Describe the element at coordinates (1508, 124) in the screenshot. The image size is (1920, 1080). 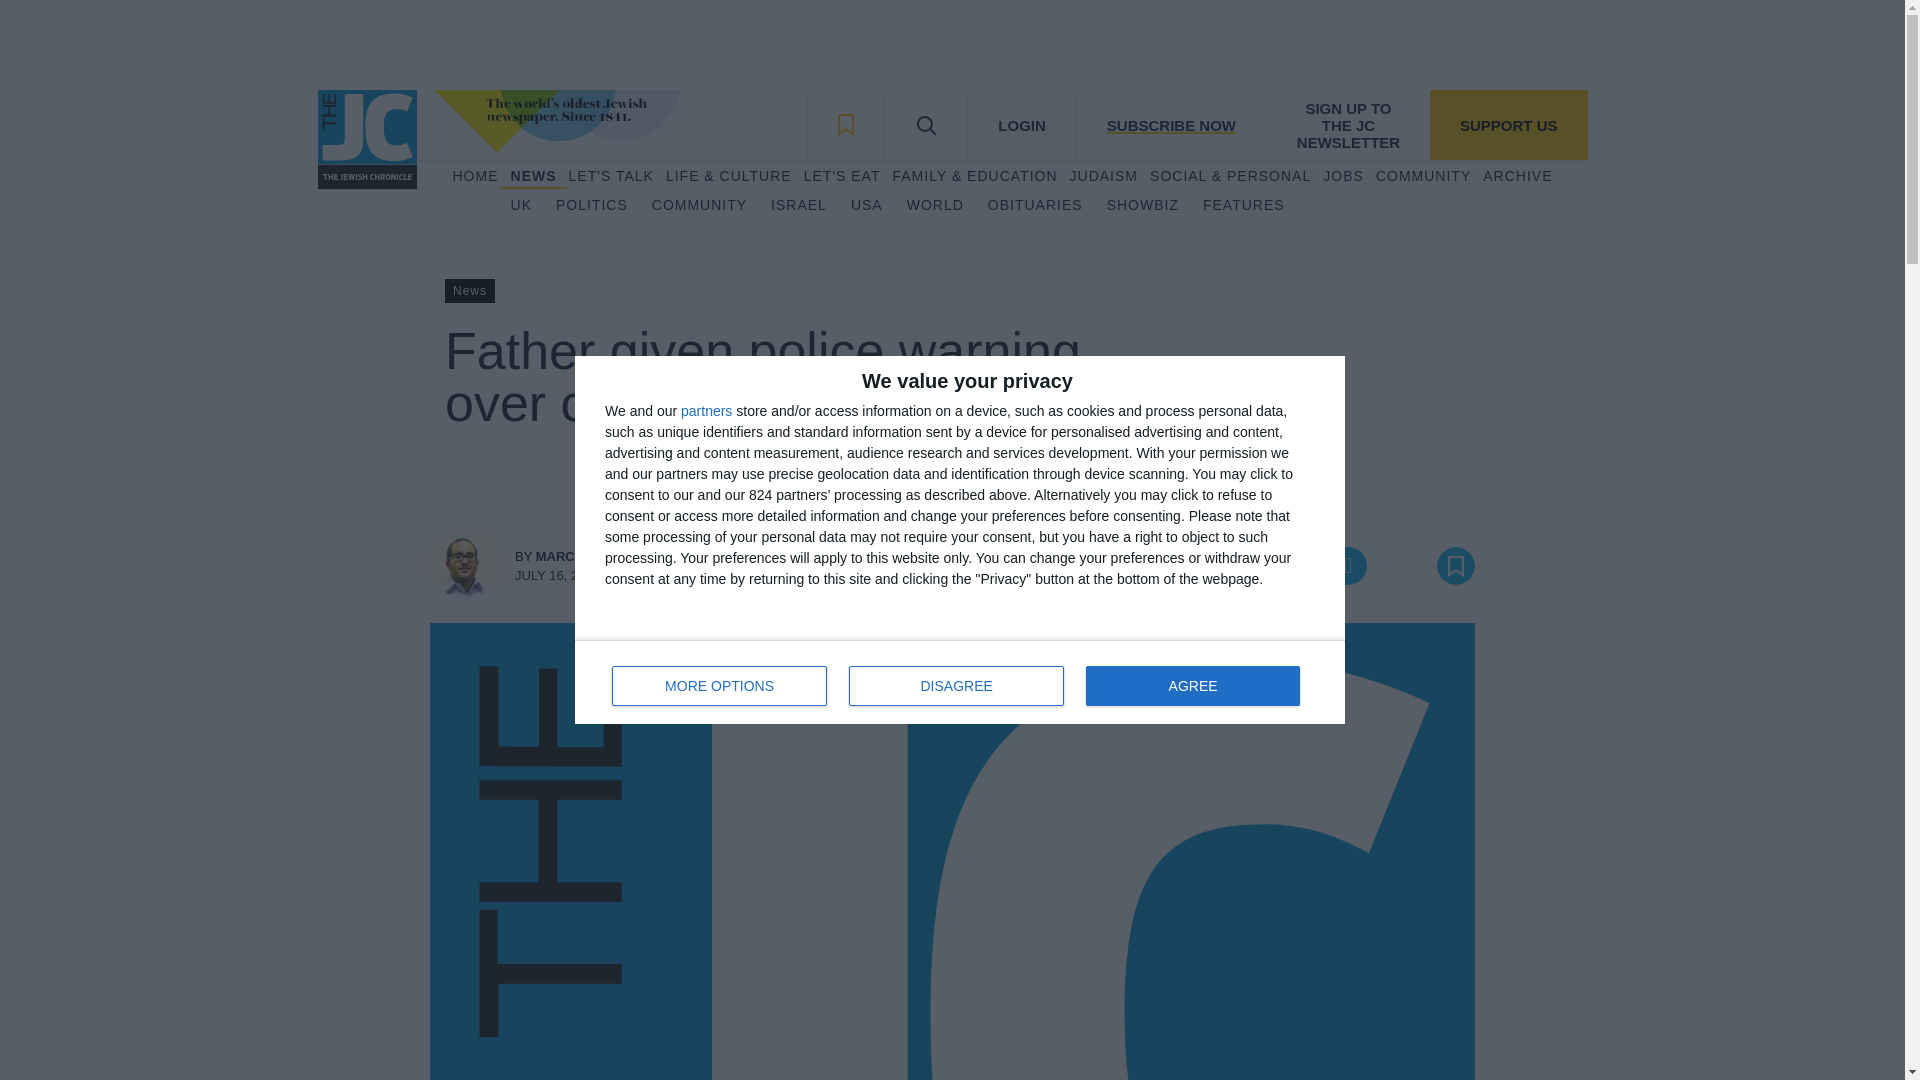
I see `SUPPORT US` at that location.